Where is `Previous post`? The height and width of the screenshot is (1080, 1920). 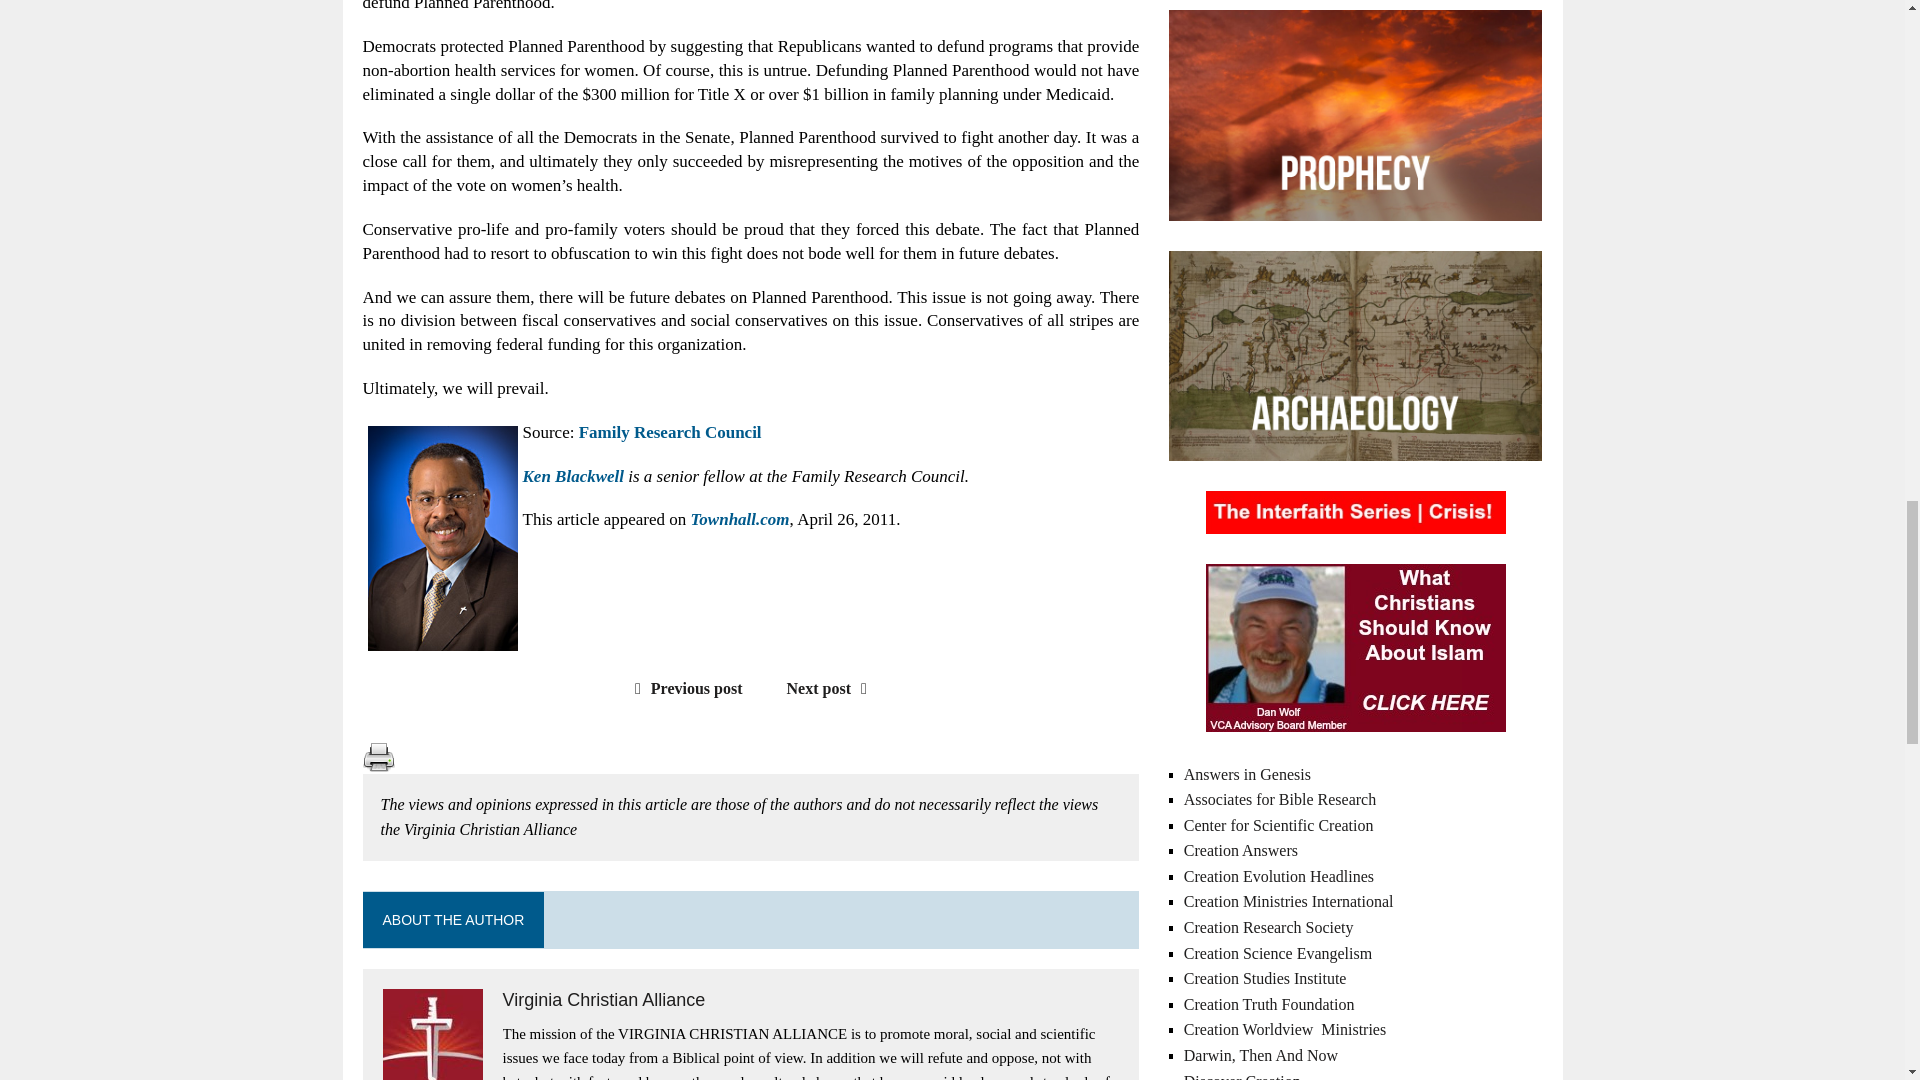
Previous post is located at coordinates (684, 688).